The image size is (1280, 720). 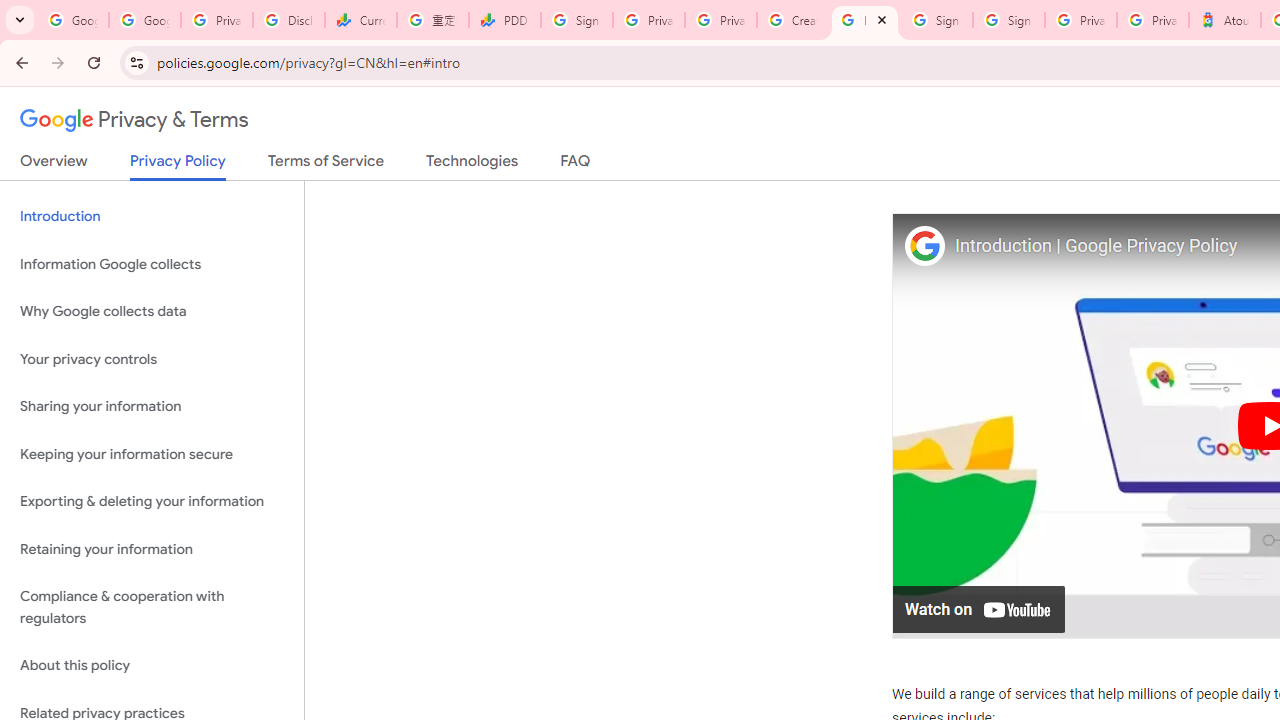 I want to click on Sign in - Google Accounts, so click(x=1008, y=20).